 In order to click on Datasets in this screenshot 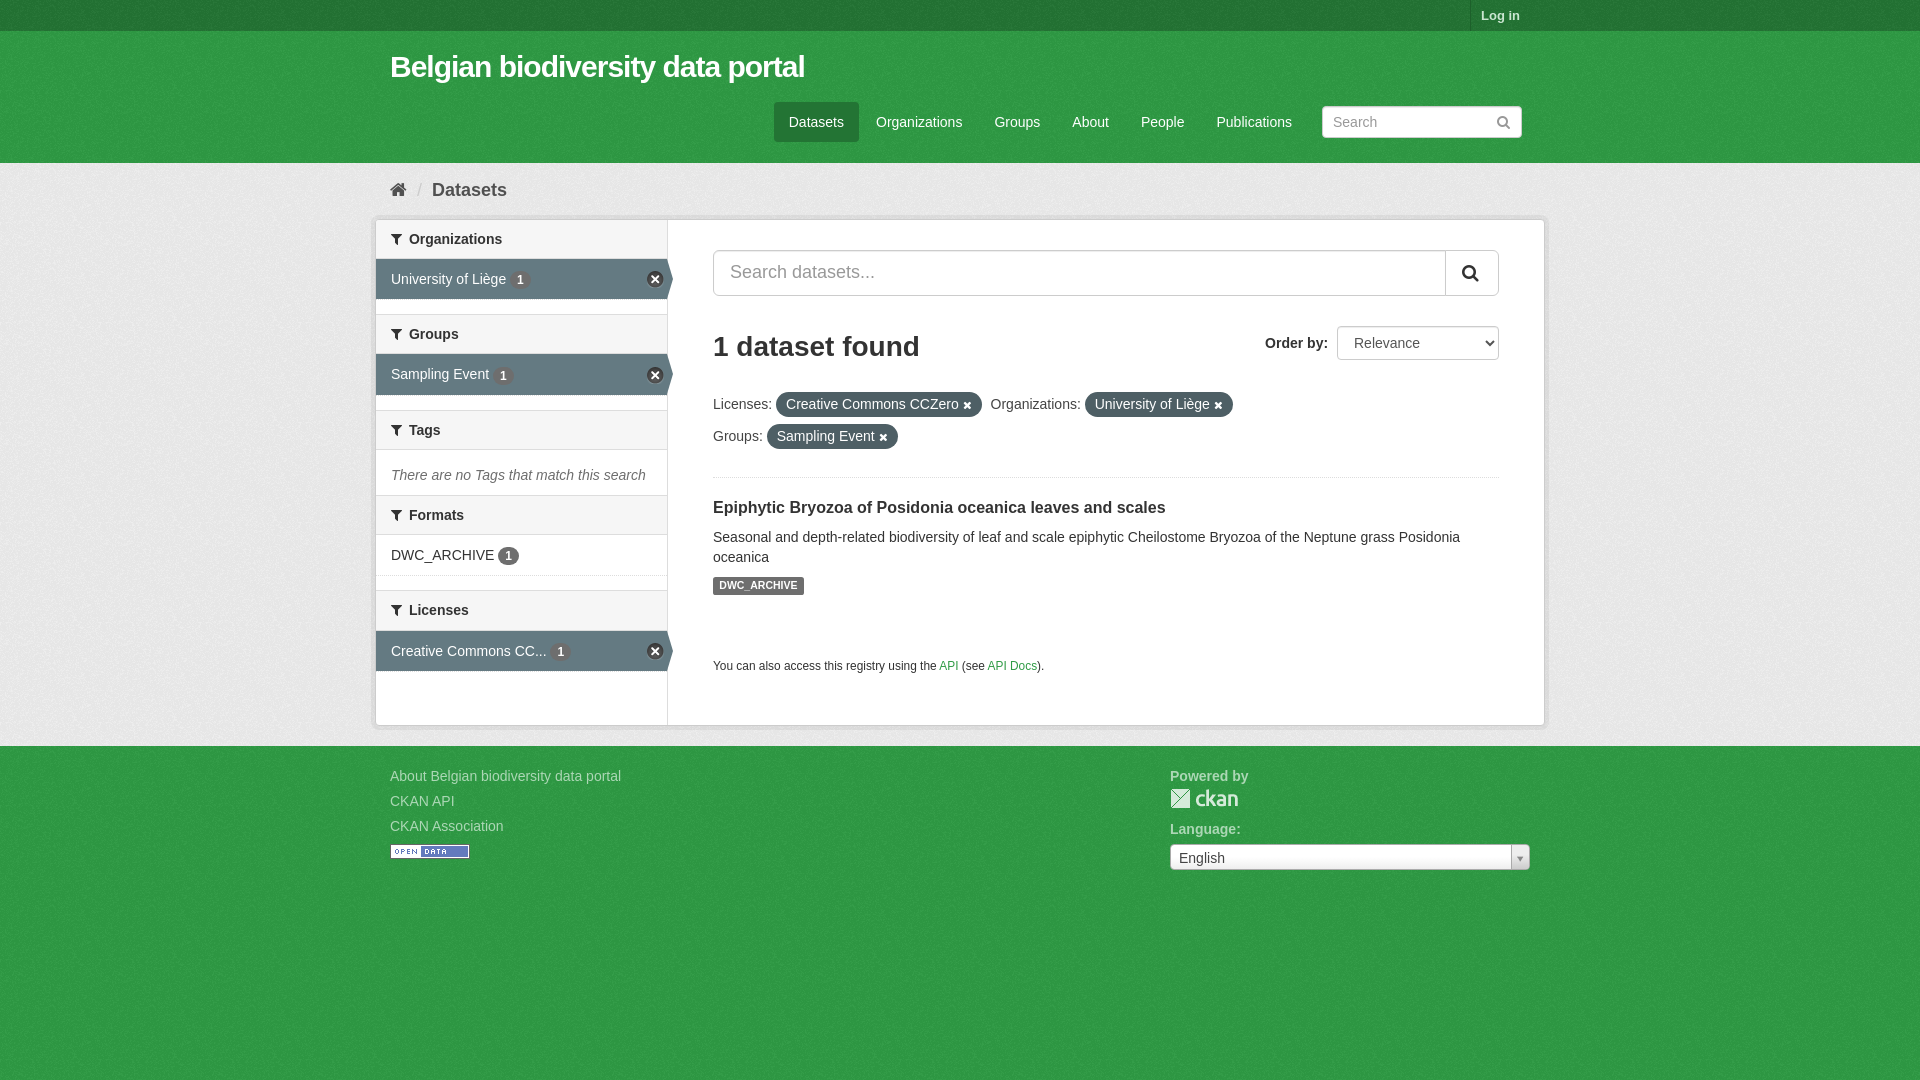, I will do `click(816, 122)`.